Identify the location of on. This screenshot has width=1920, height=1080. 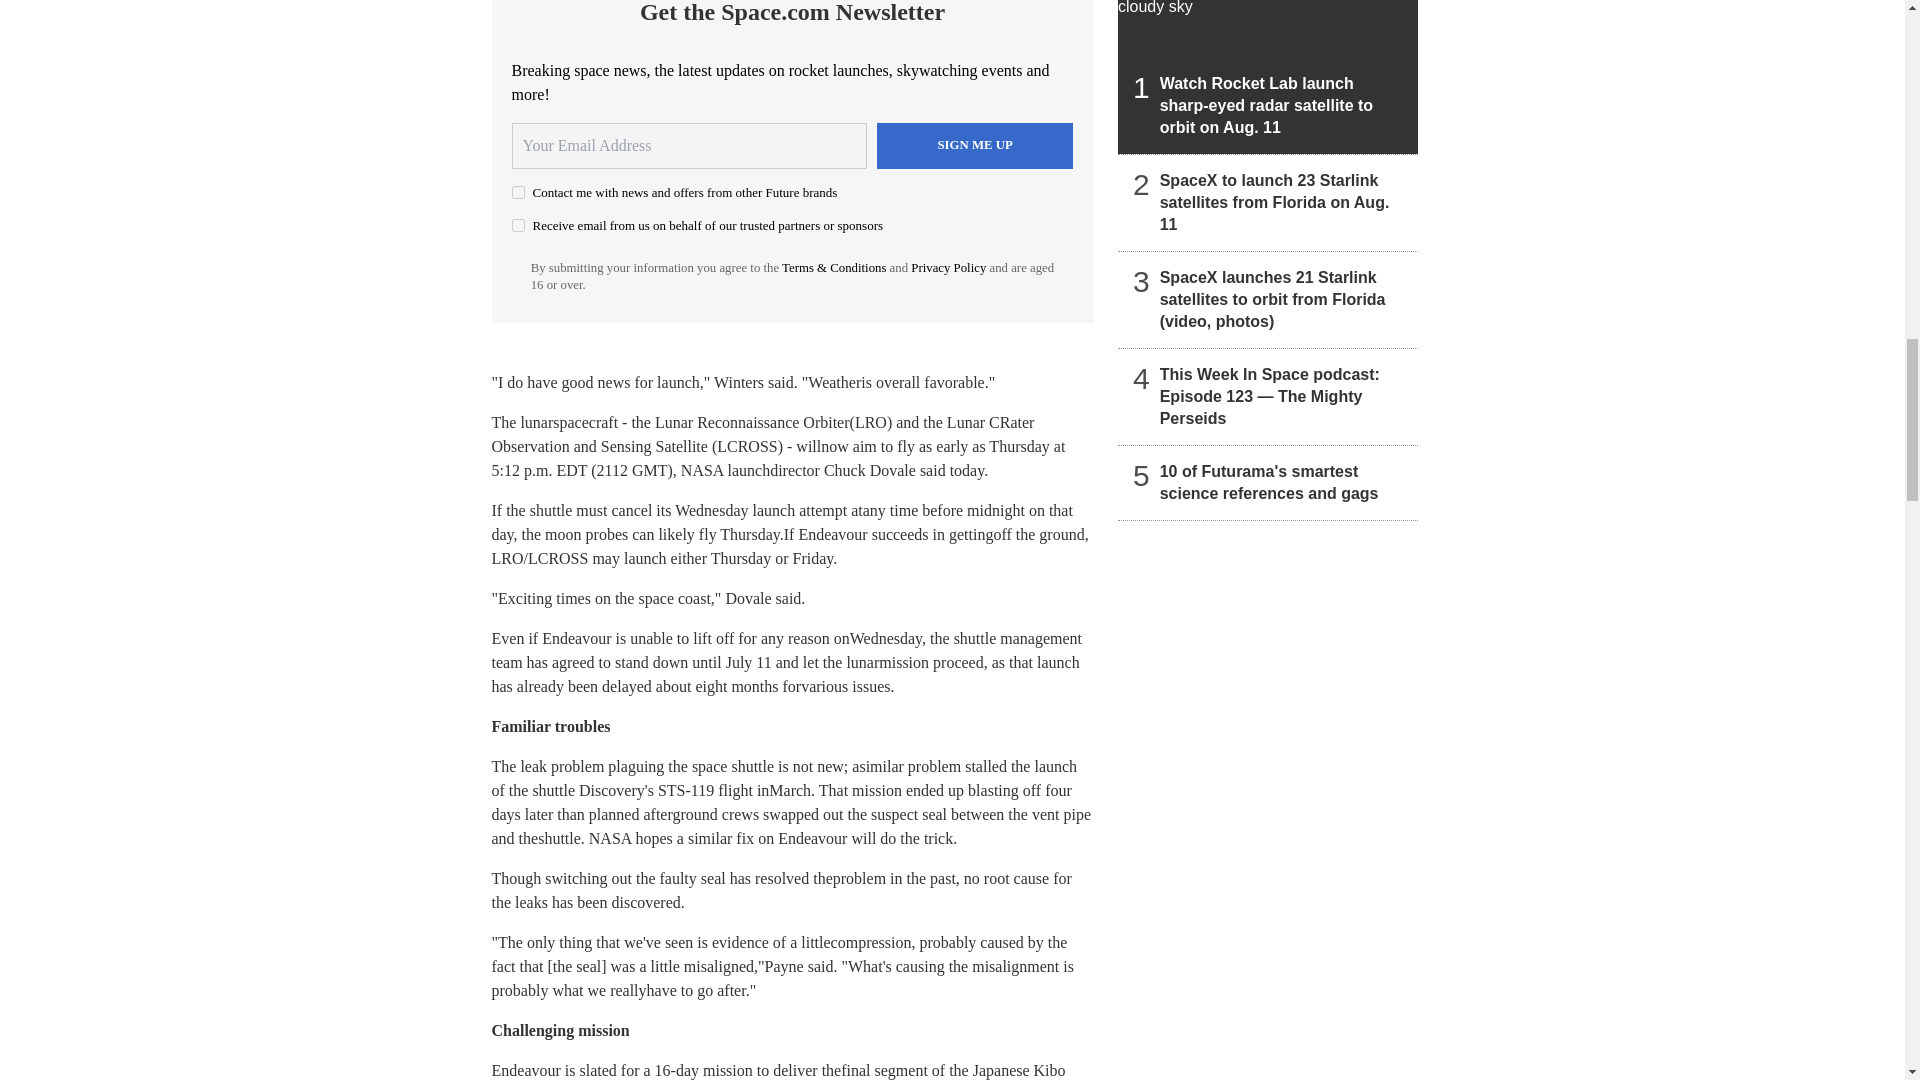
(518, 192).